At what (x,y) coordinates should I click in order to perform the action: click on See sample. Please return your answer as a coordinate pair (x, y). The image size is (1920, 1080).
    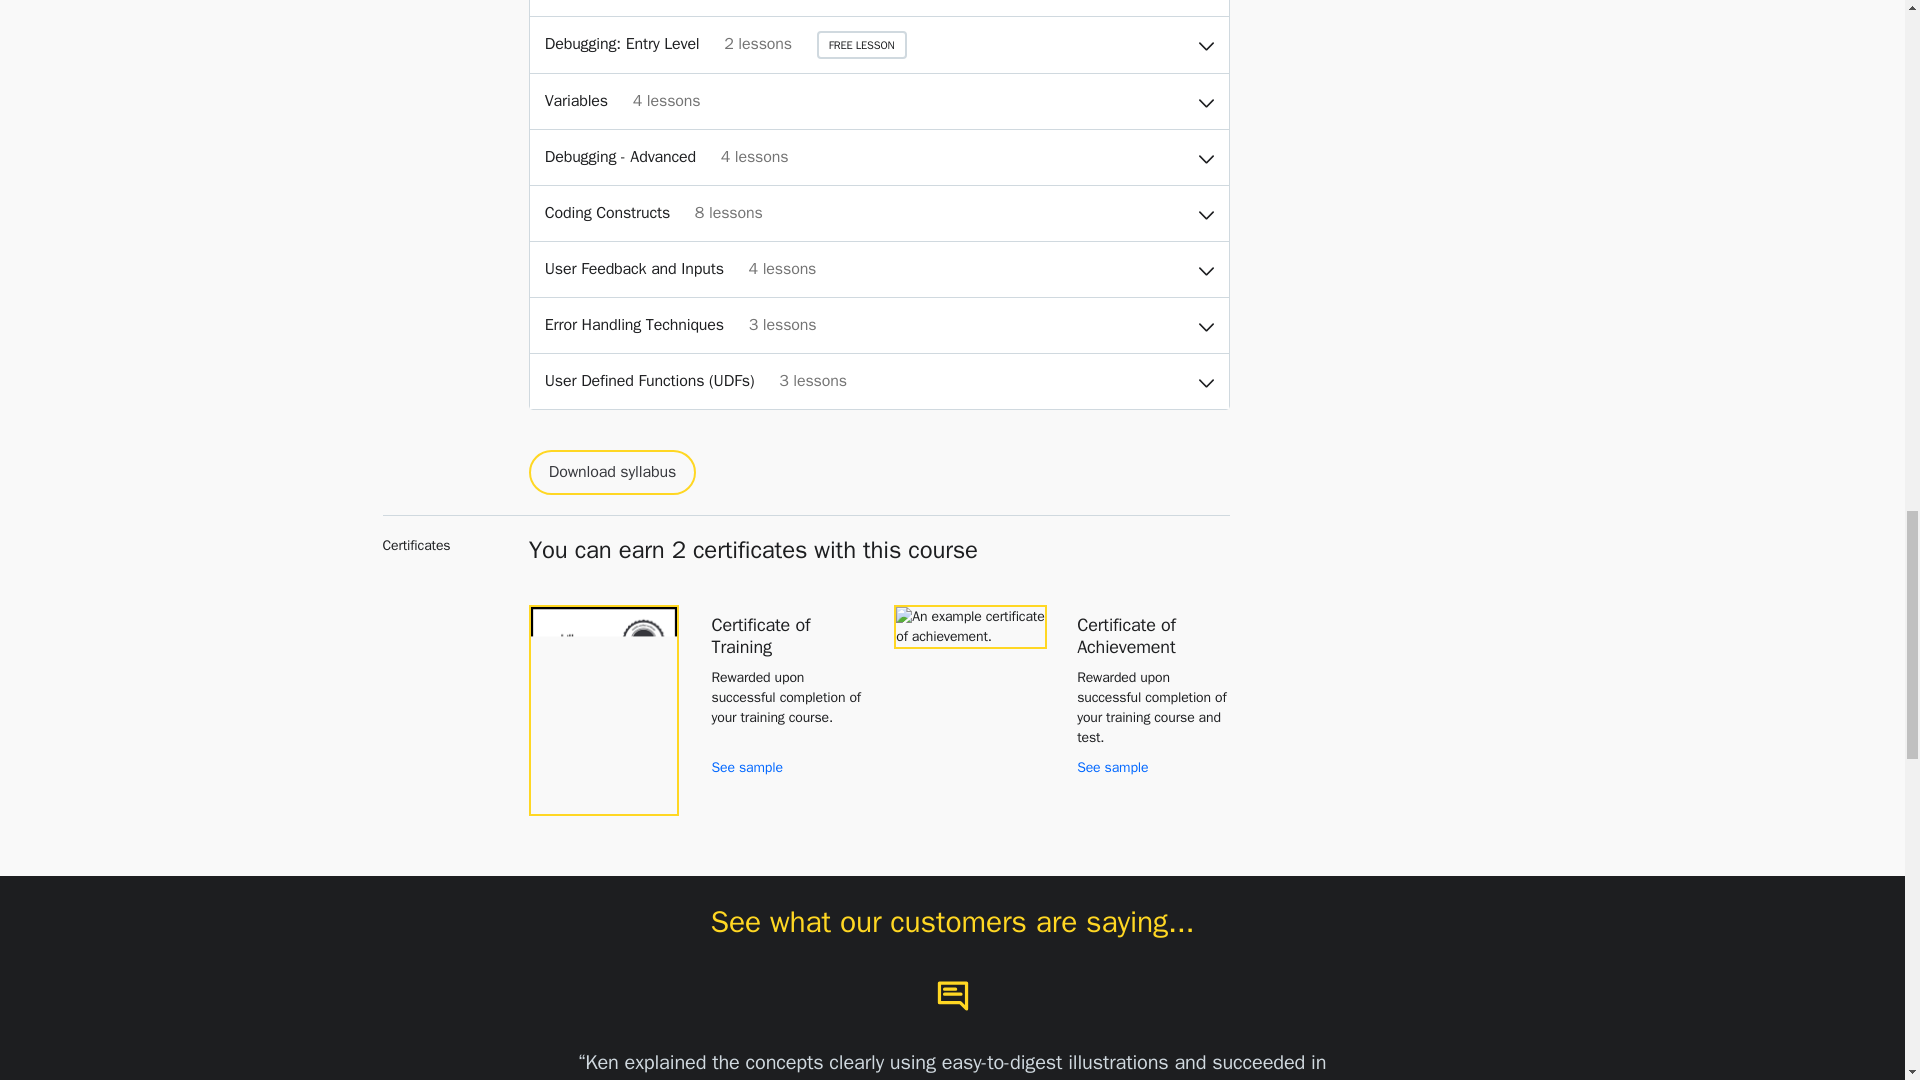
    Looking at the image, I should click on (748, 768).